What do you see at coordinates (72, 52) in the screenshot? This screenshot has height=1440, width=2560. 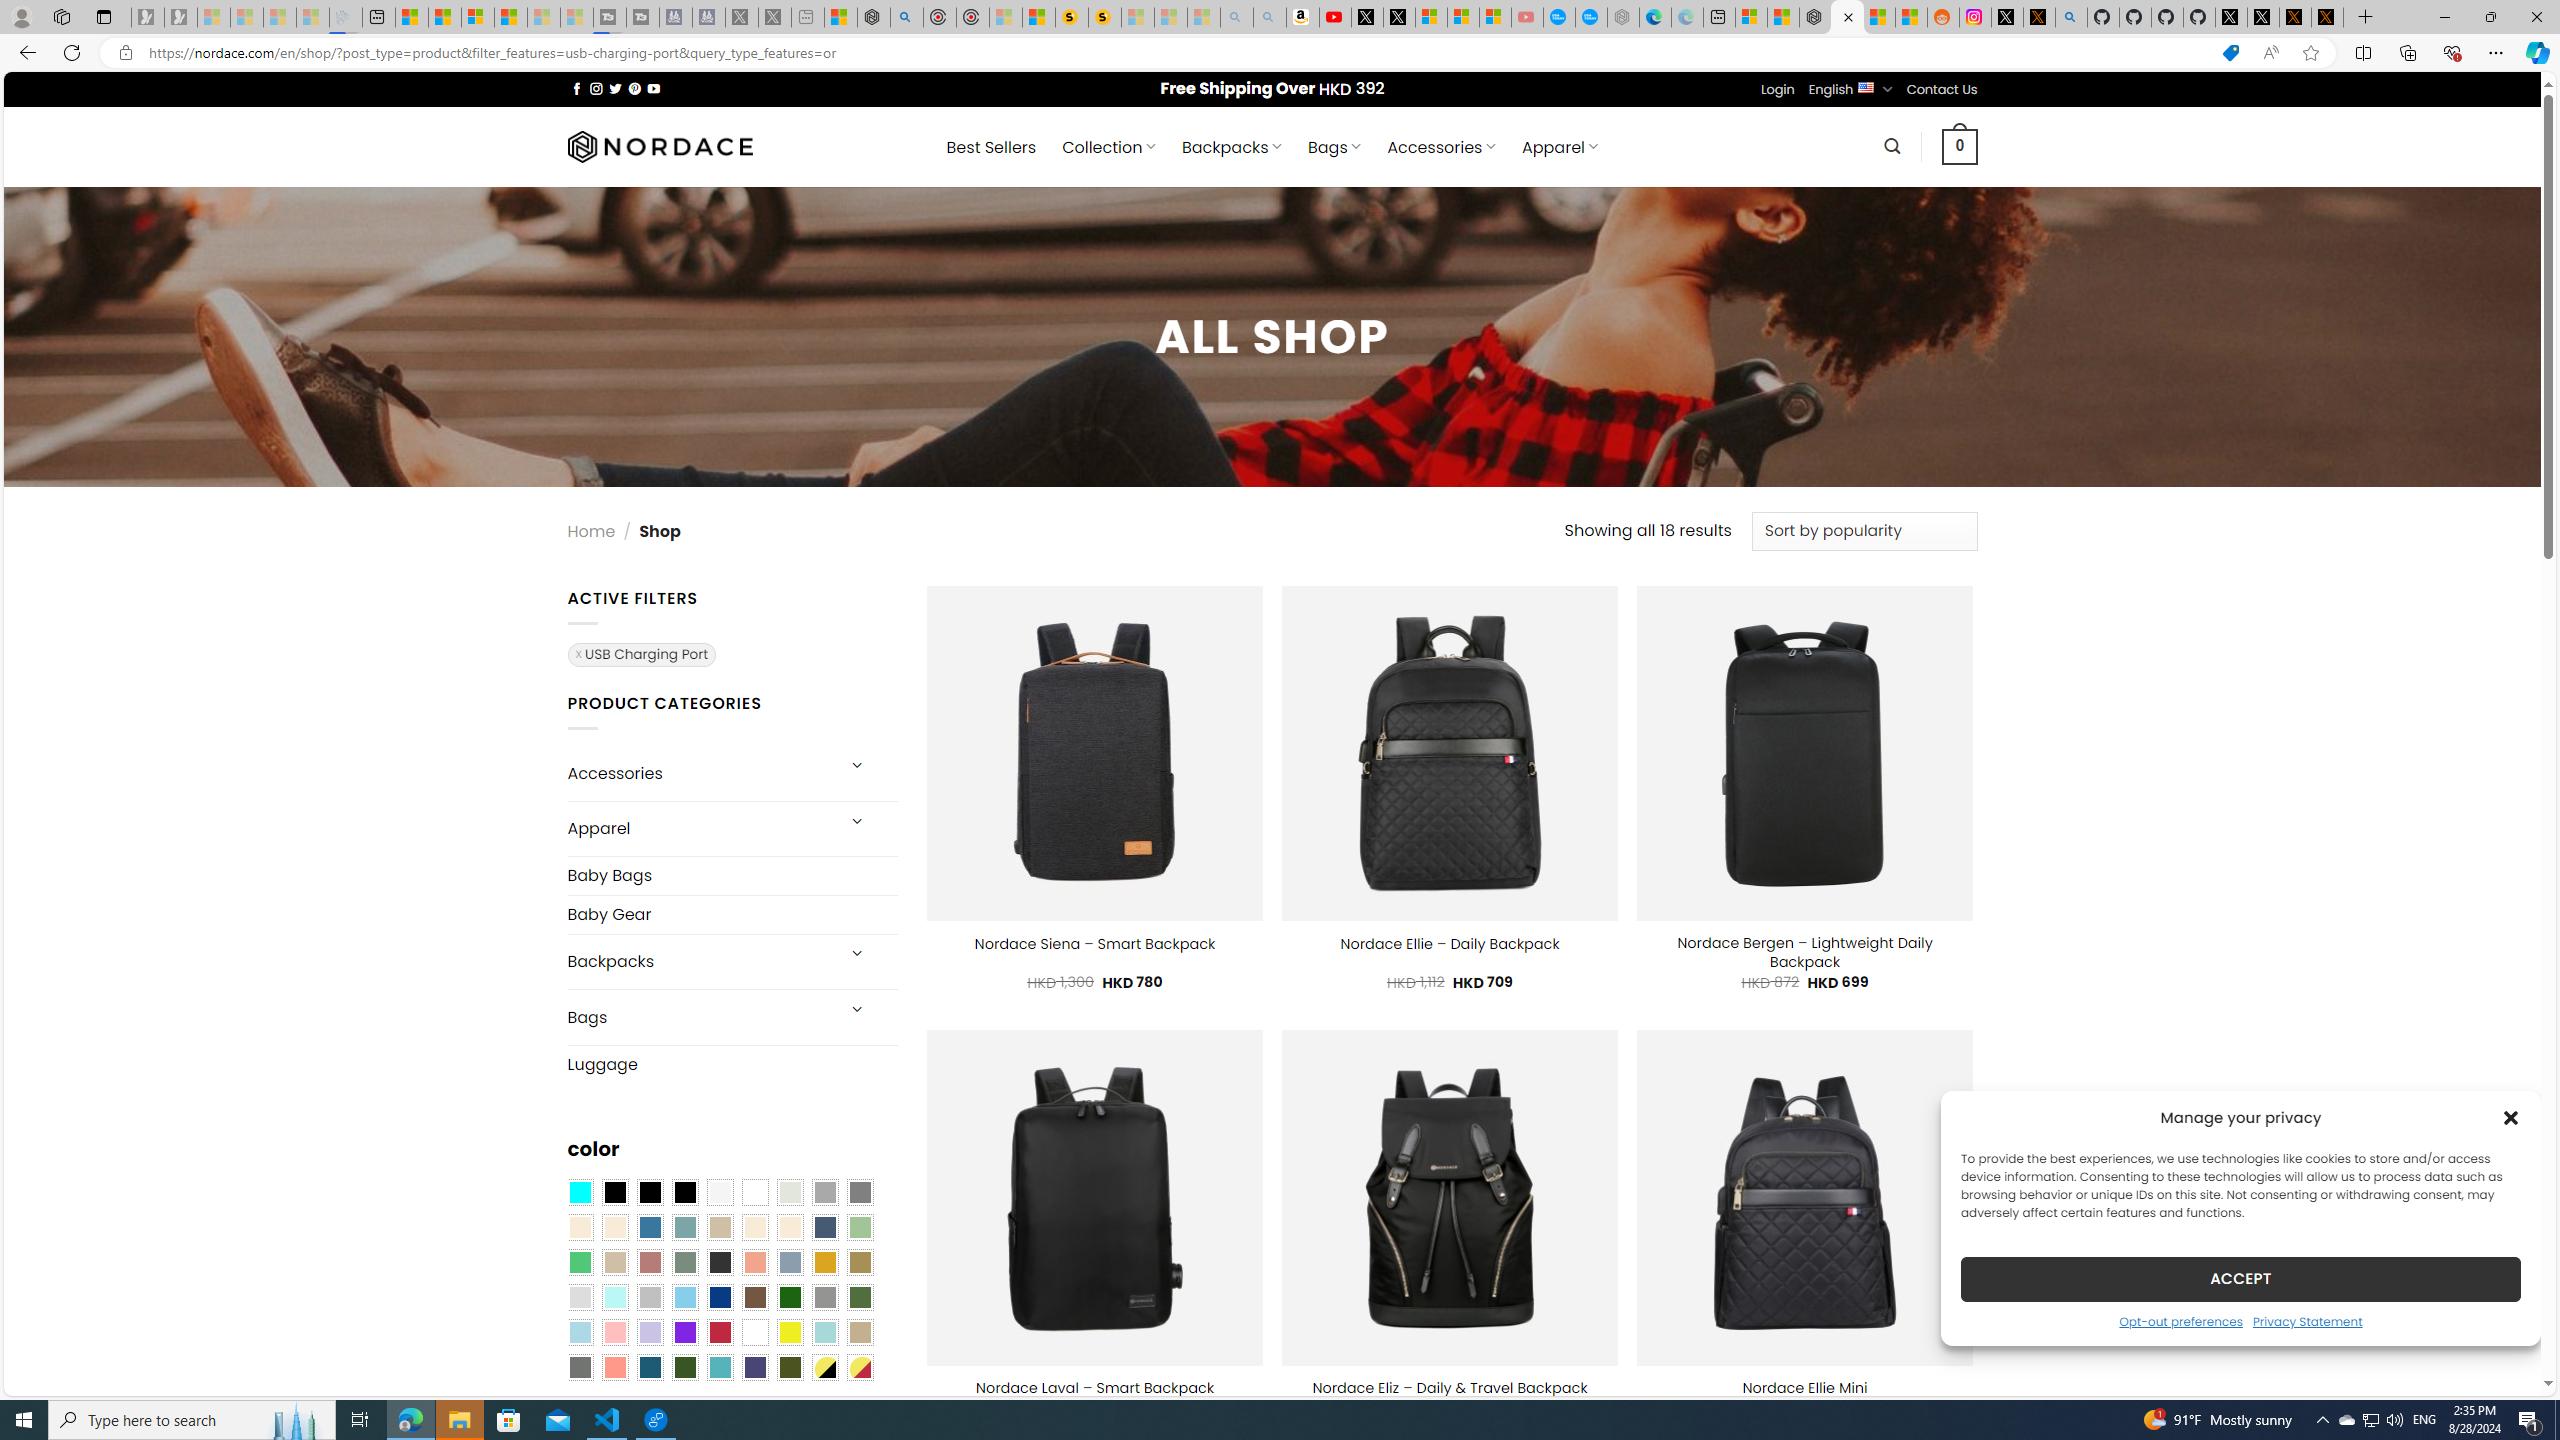 I see `Refresh` at bounding box center [72, 52].